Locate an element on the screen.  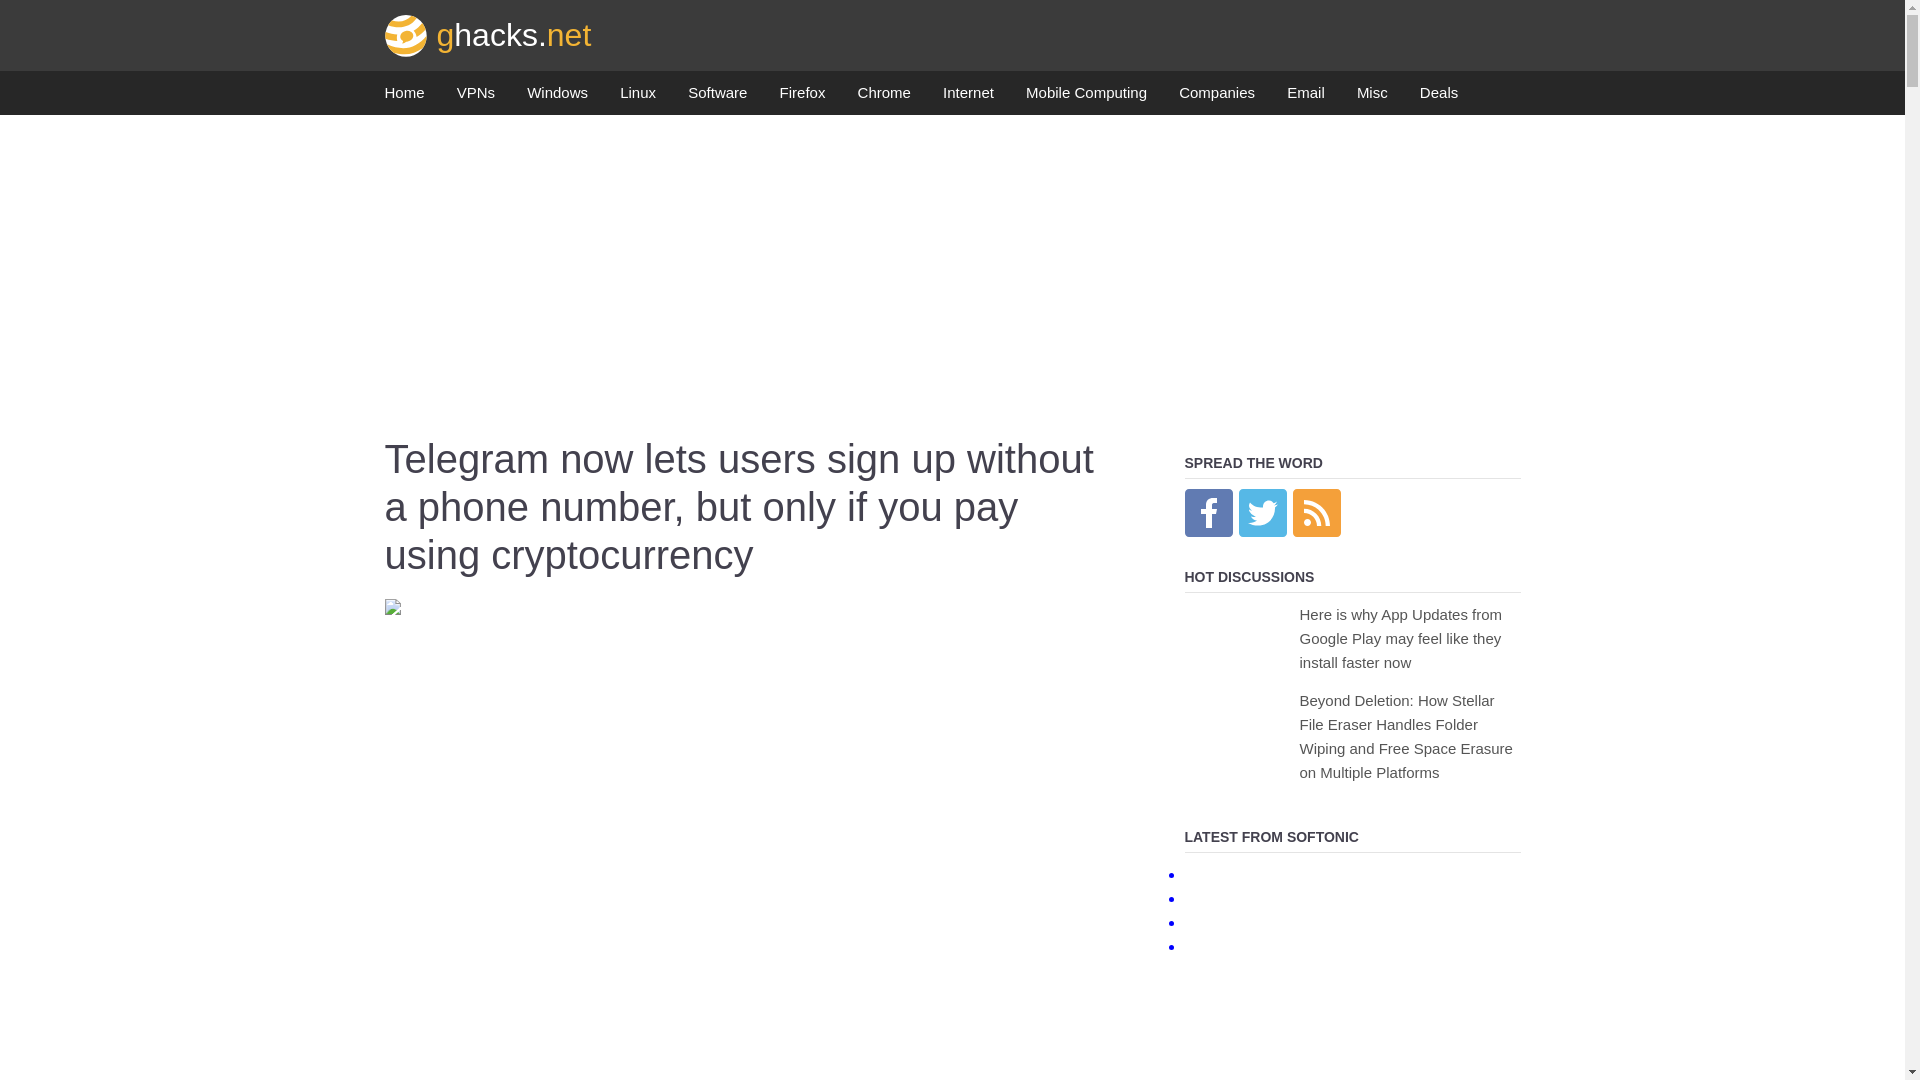
Internet is located at coordinates (968, 98).